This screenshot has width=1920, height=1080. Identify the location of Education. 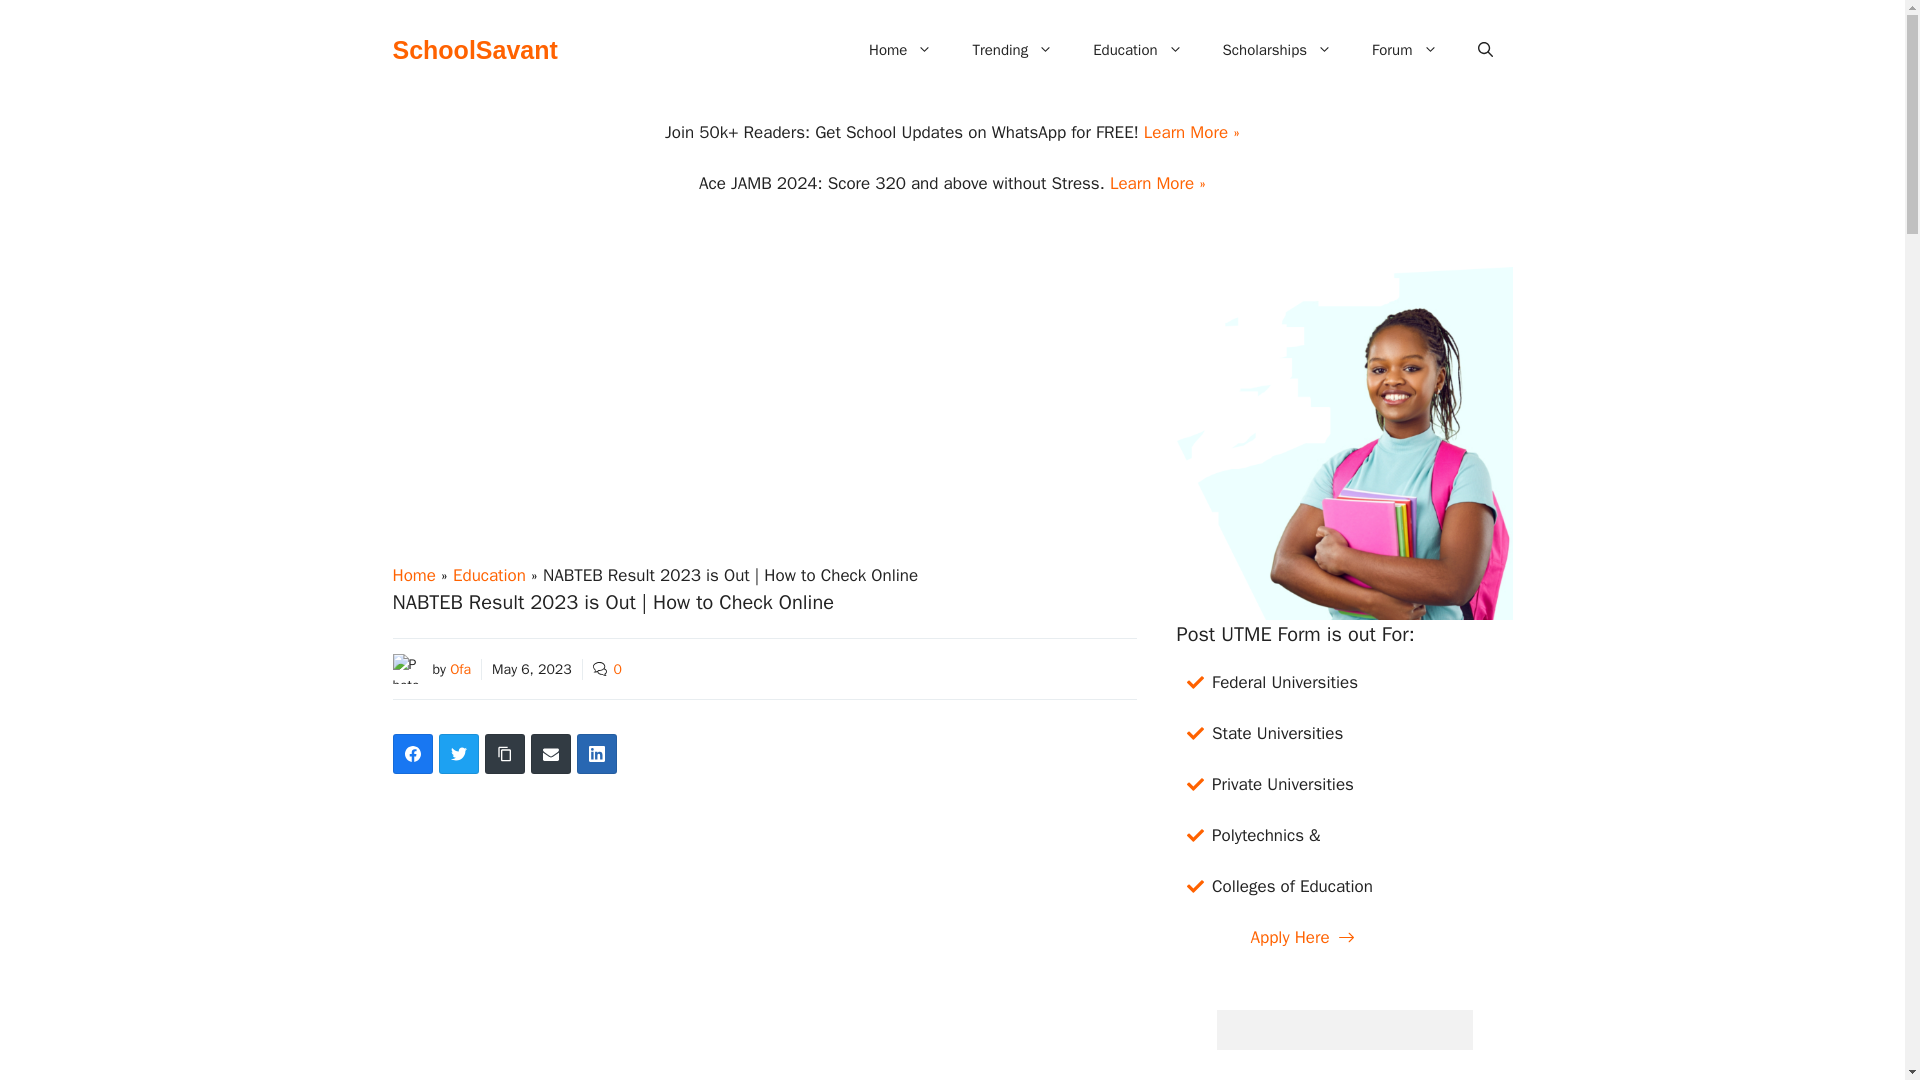
(490, 574).